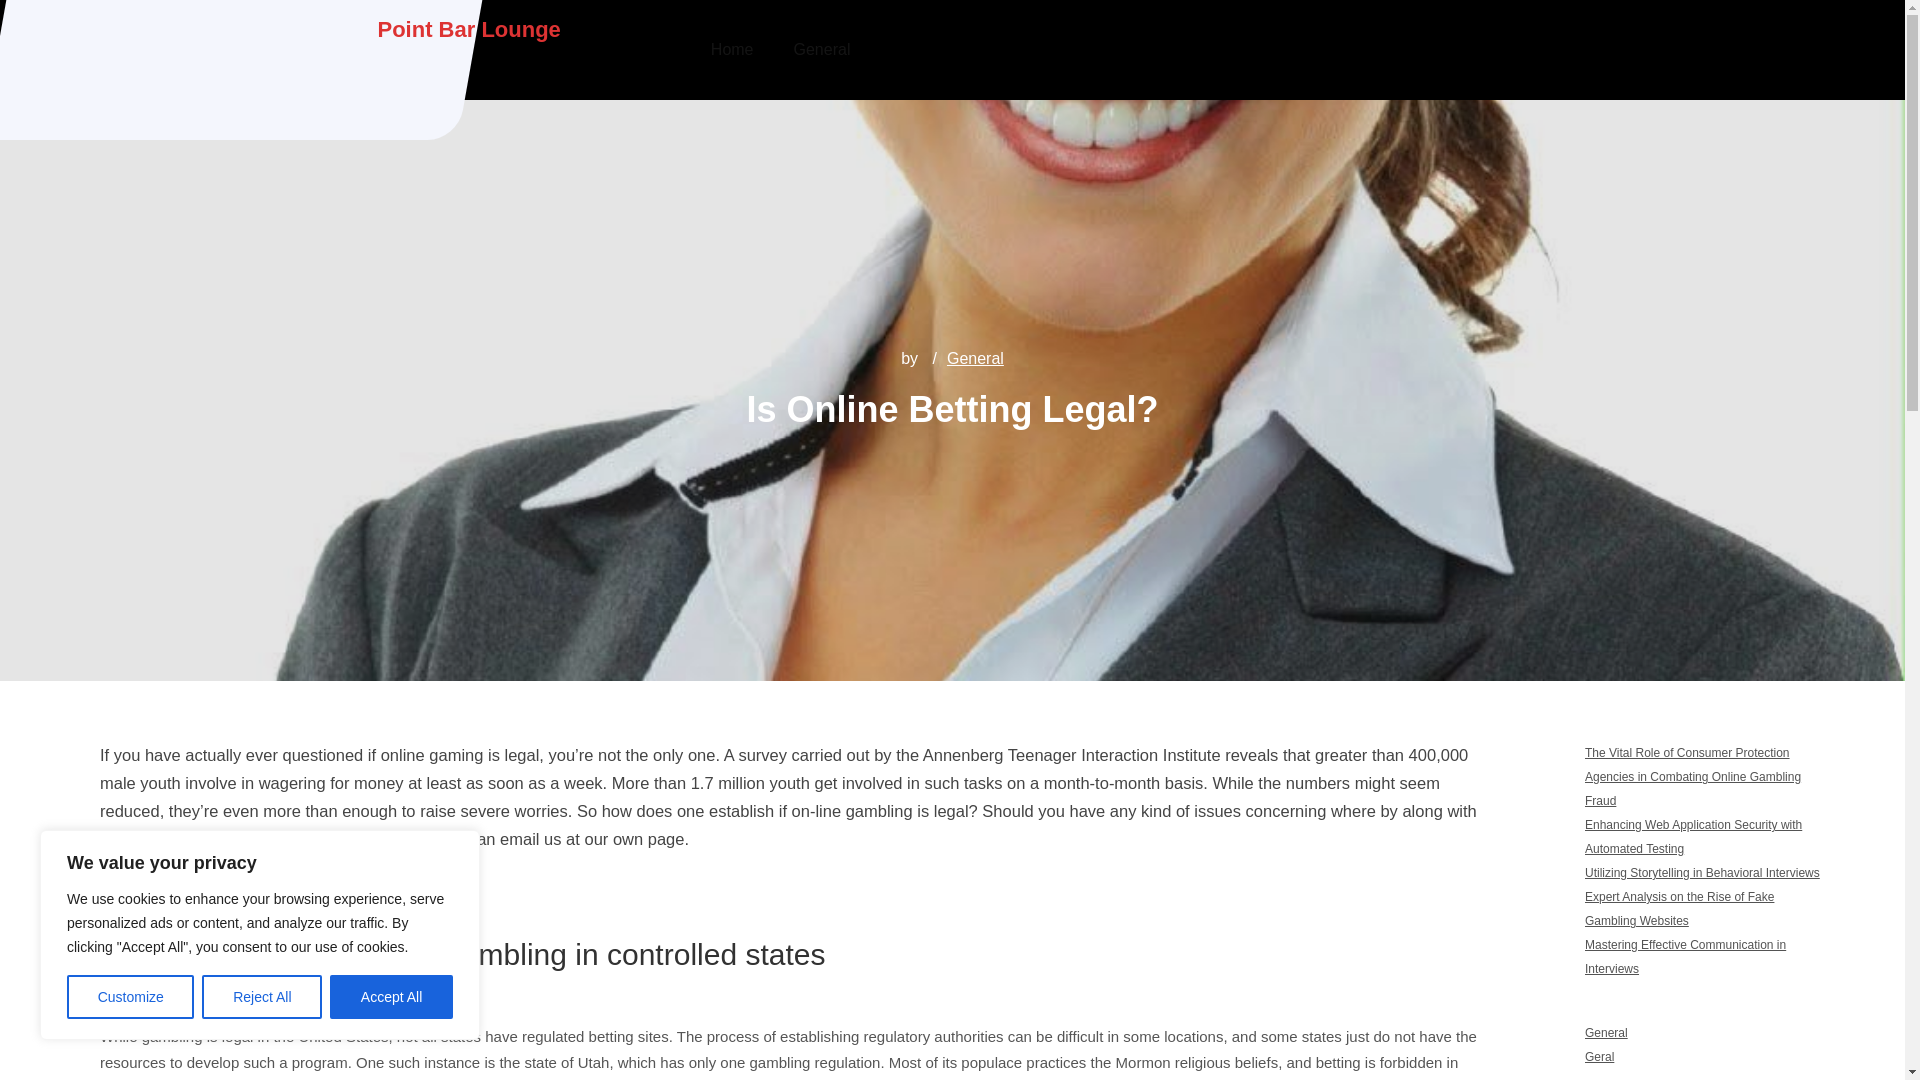 This screenshot has width=1920, height=1080. What do you see at coordinates (1606, 1033) in the screenshot?
I see `General` at bounding box center [1606, 1033].